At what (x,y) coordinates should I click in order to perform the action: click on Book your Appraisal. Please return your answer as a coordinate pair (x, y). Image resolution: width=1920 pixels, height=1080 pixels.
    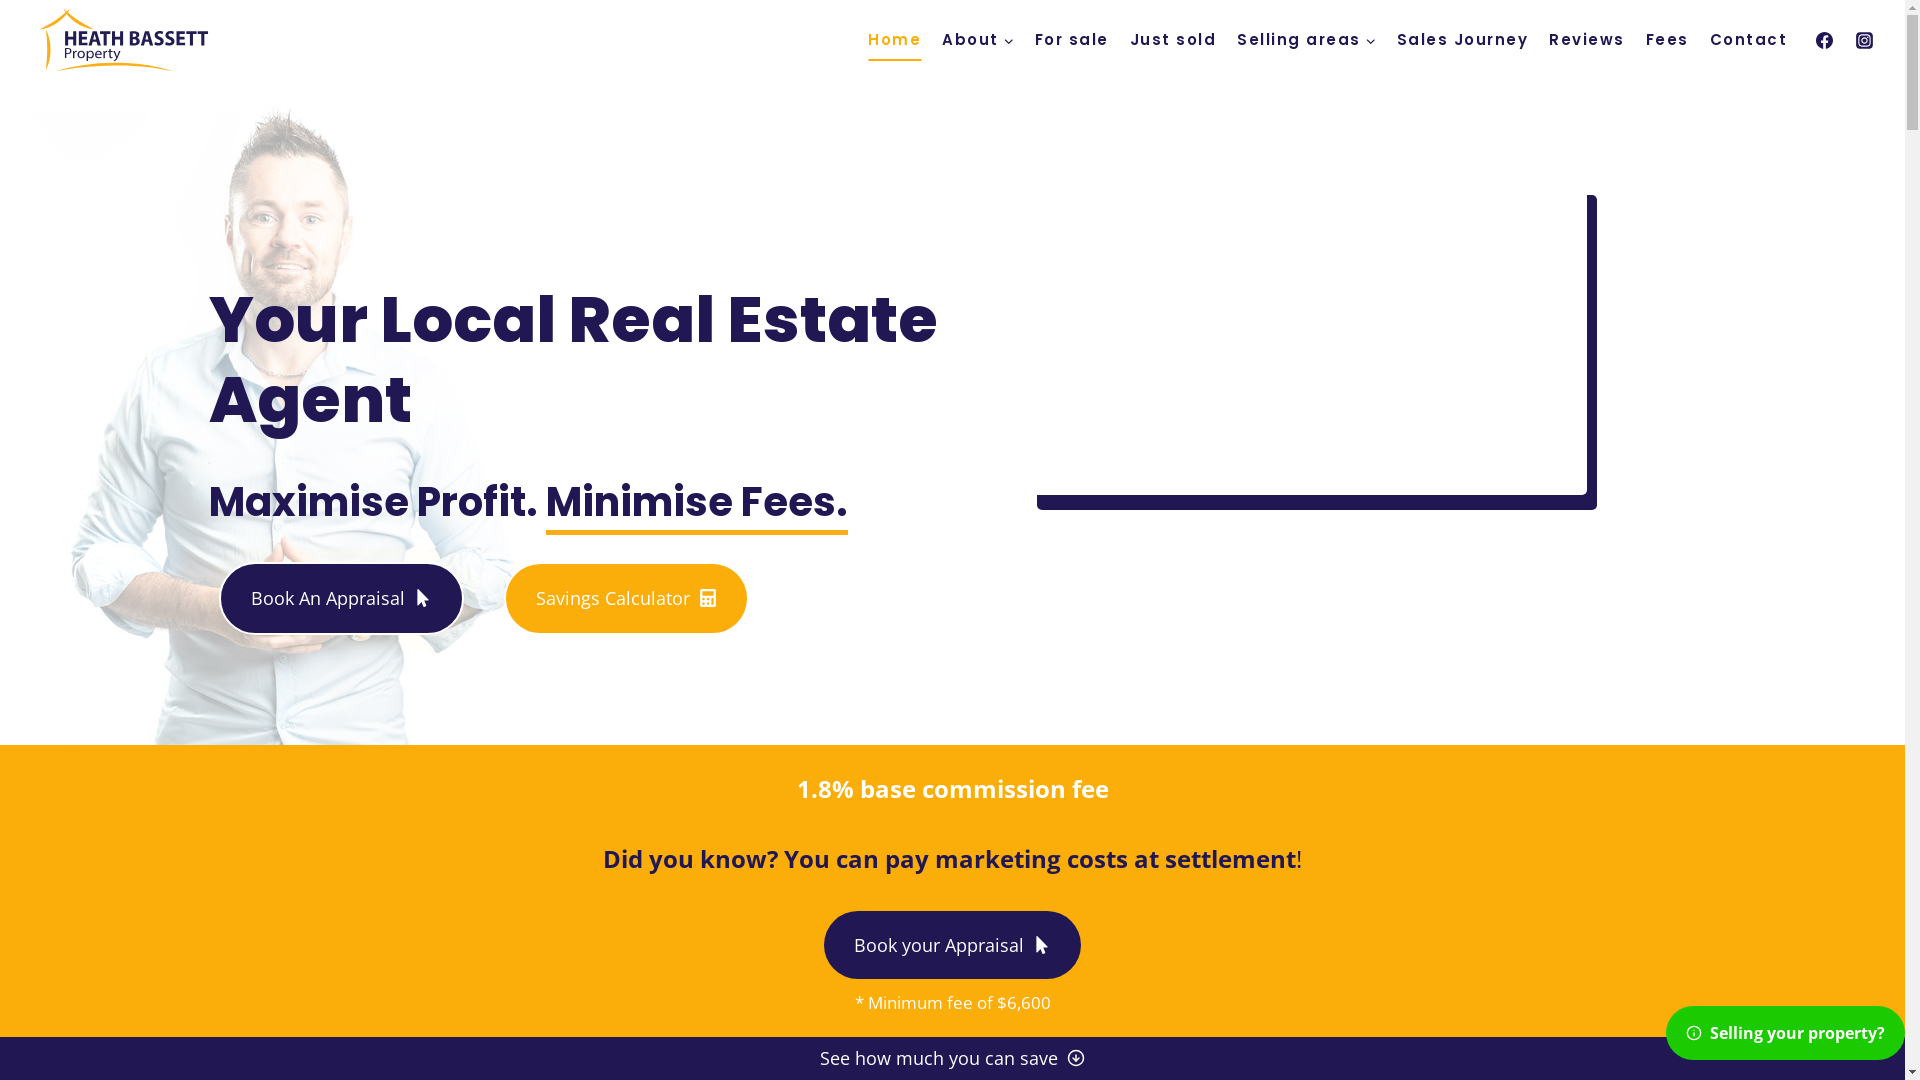
    Looking at the image, I should click on (952, 946).